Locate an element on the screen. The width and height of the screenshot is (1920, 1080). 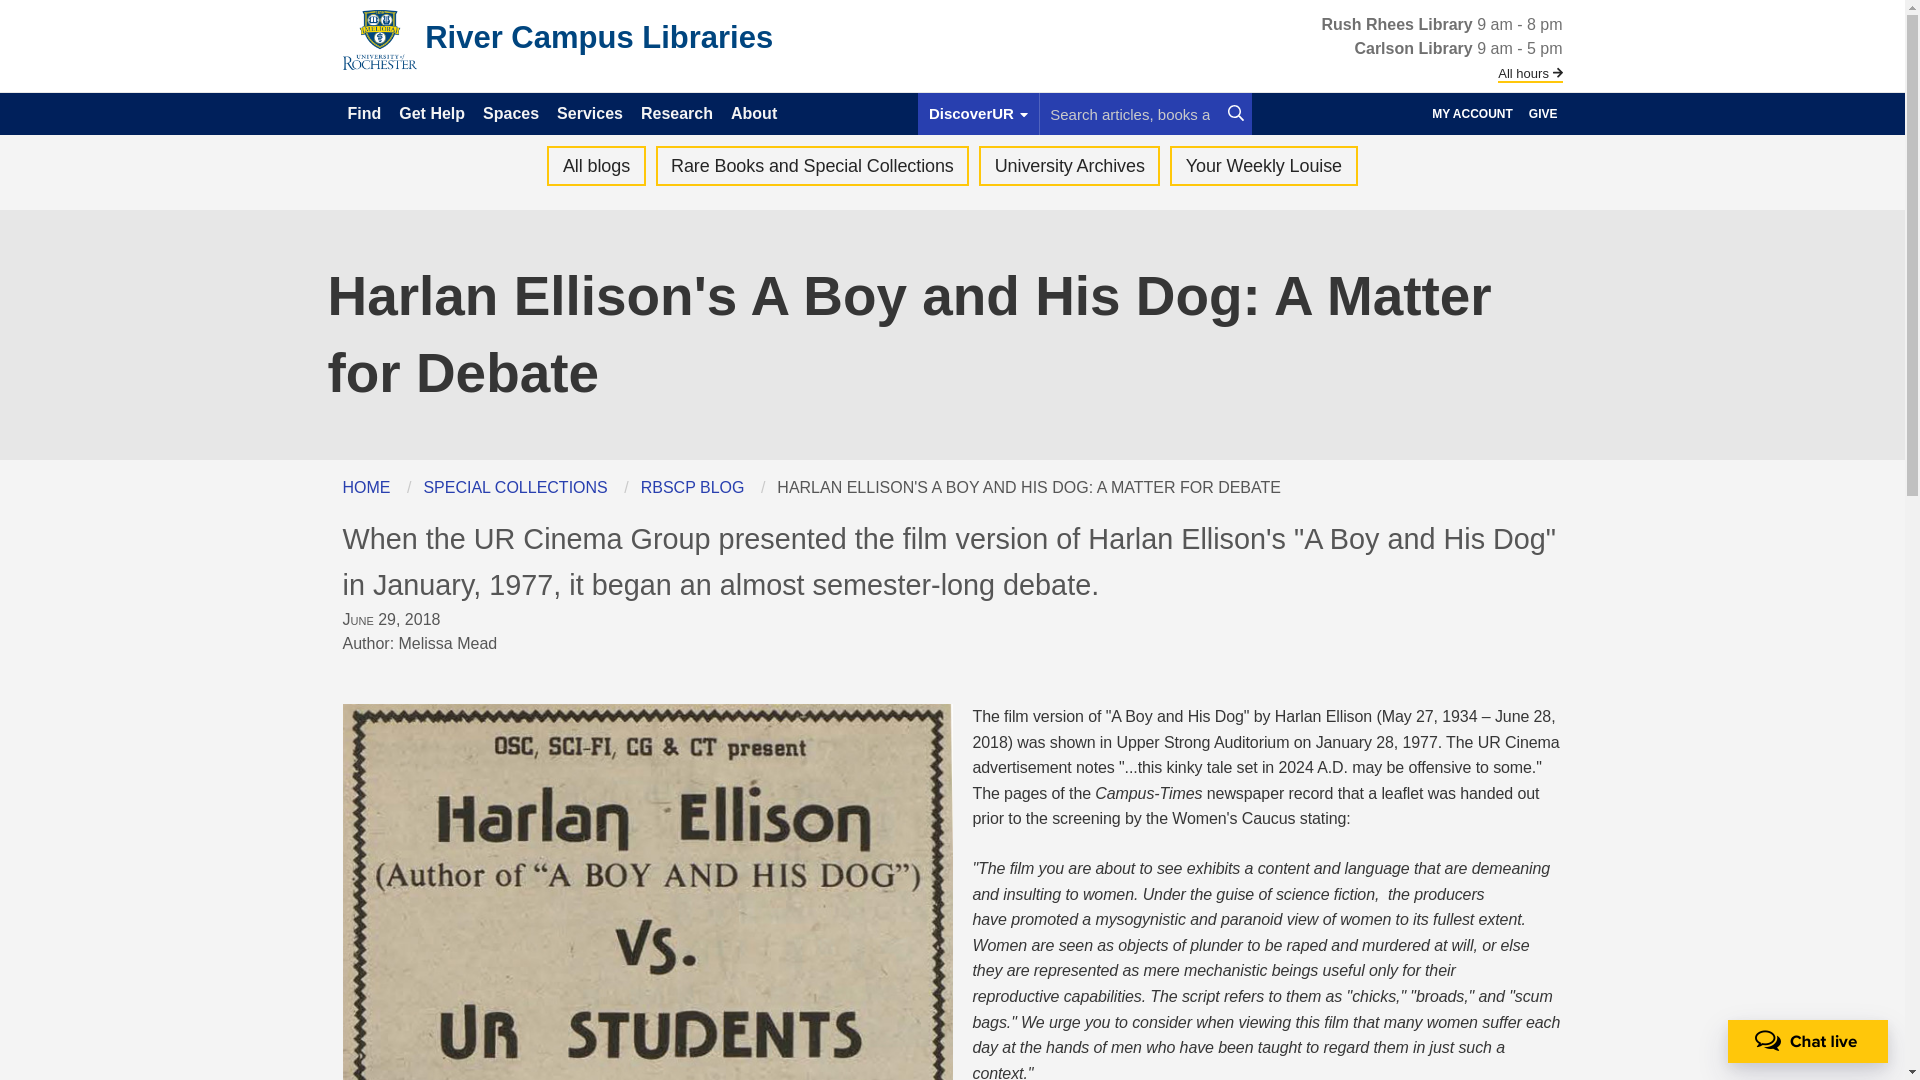
Spaces is located at coordinates (512, 110).